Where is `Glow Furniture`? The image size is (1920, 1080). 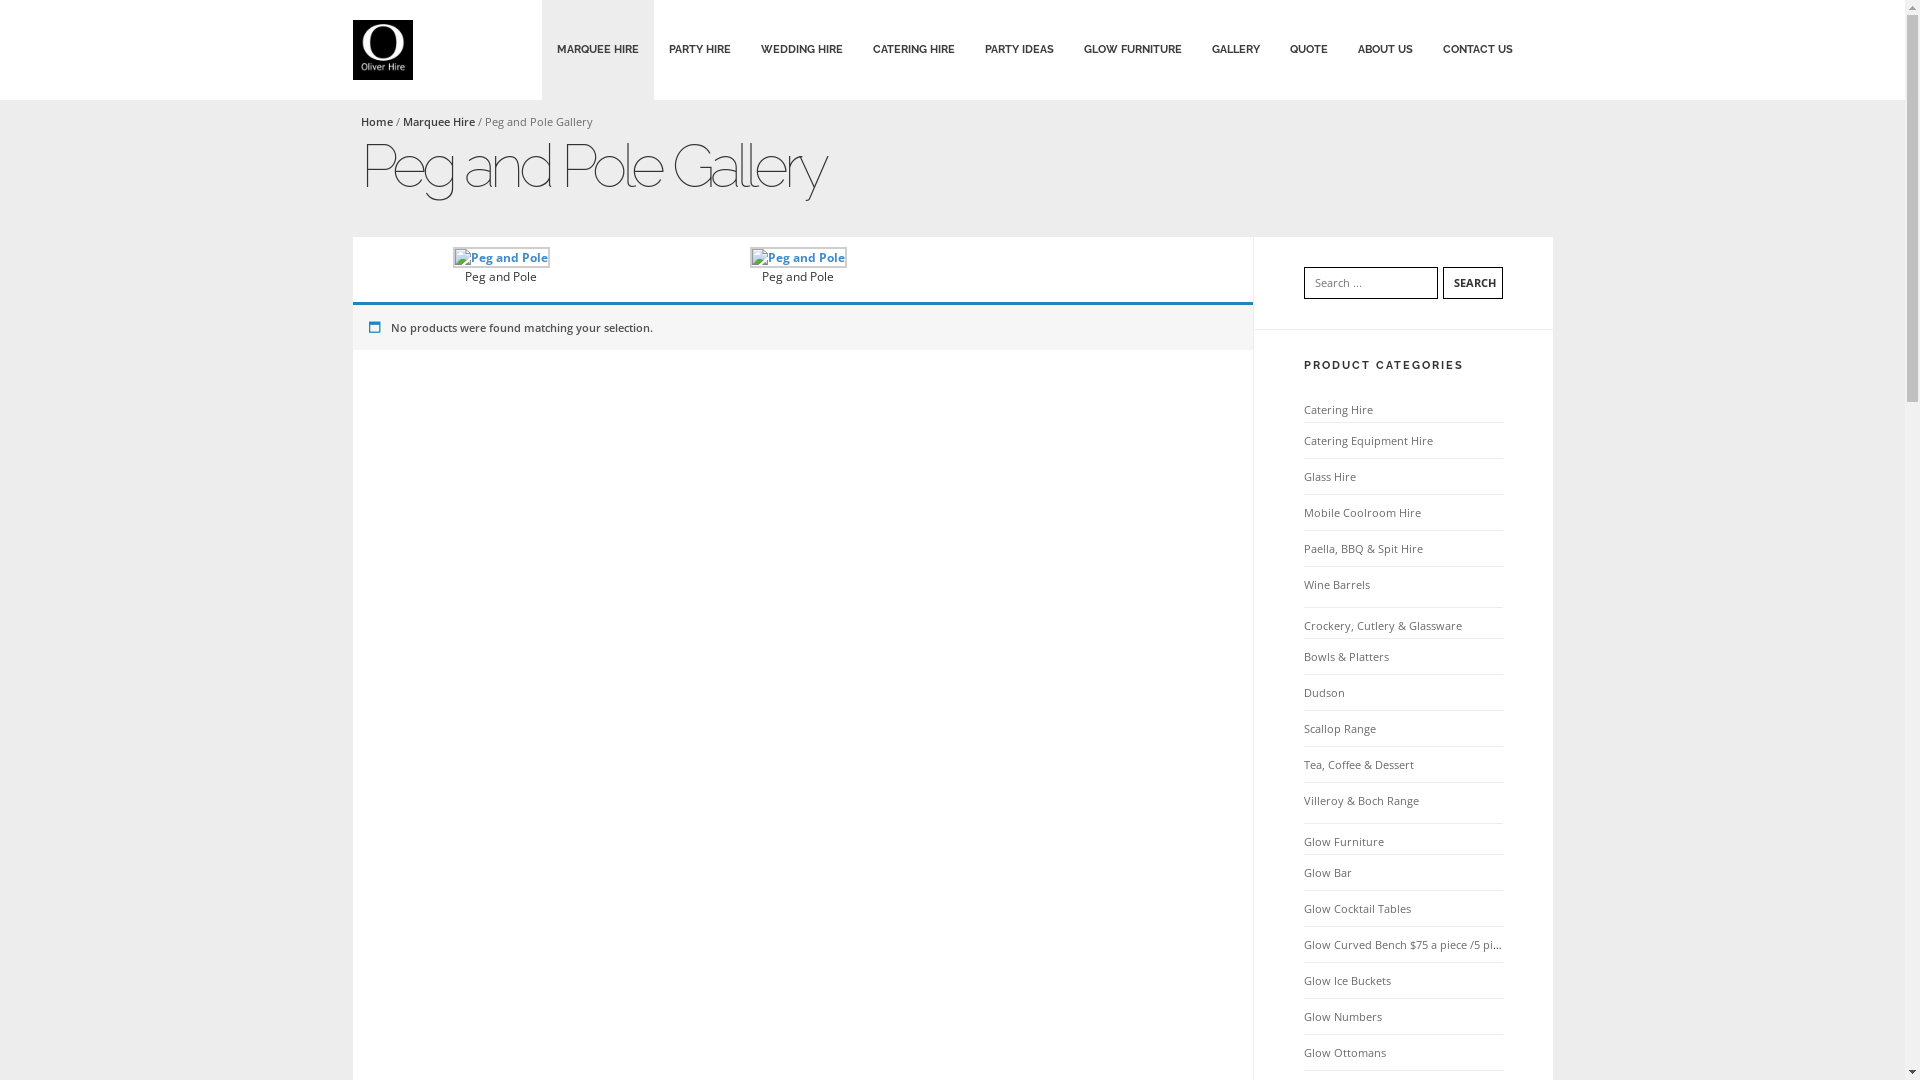
Glow Furniture is located at coordinates (1344, 842).